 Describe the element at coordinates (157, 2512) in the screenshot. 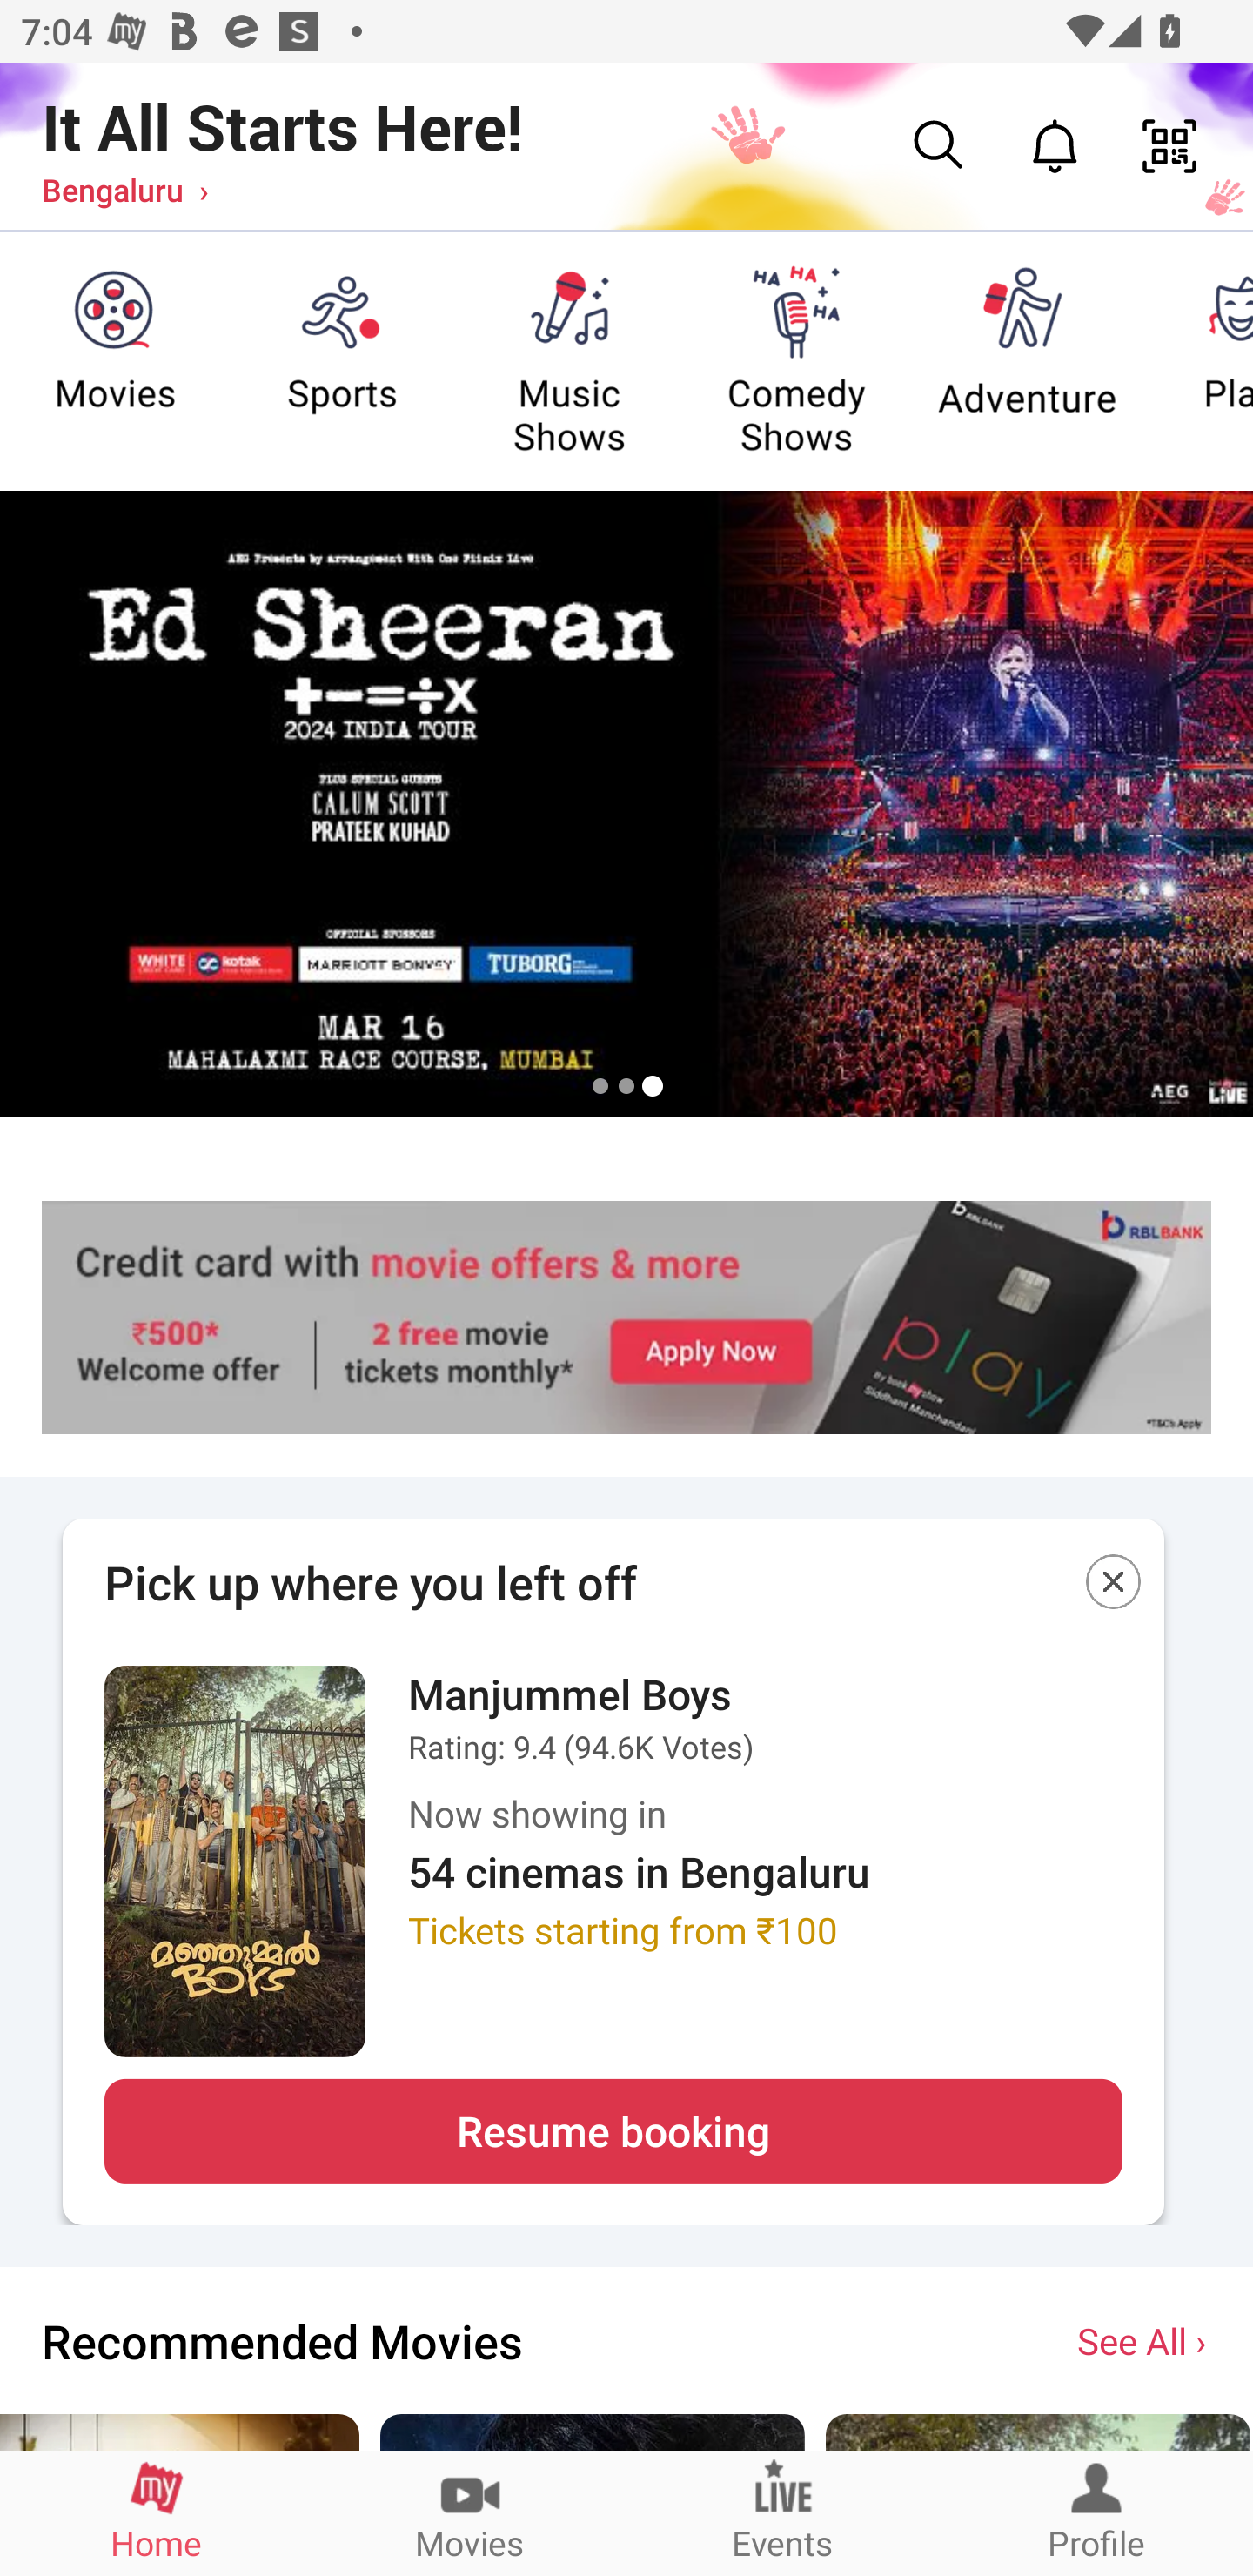

I see `Home` at that location.